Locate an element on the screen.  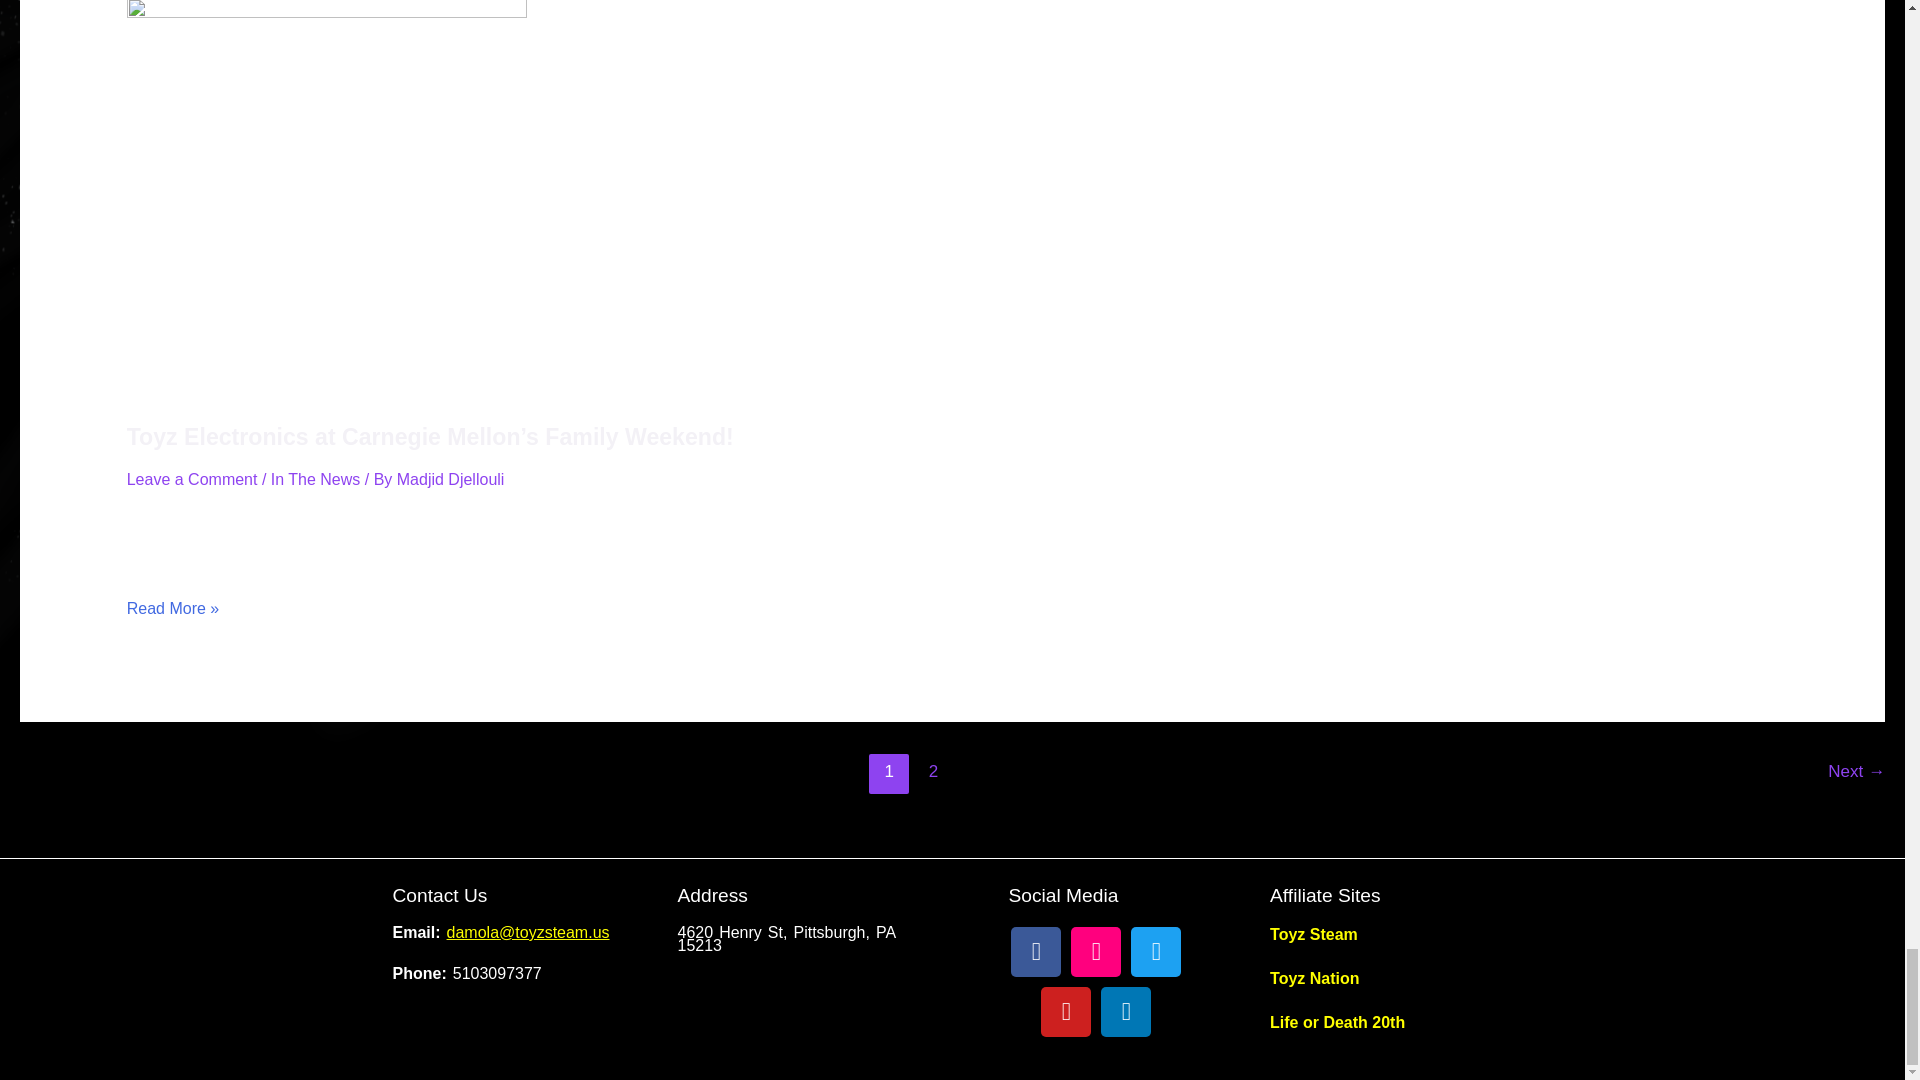
View all posts by Madjid Djellouli is located at coordinates (450, 479).